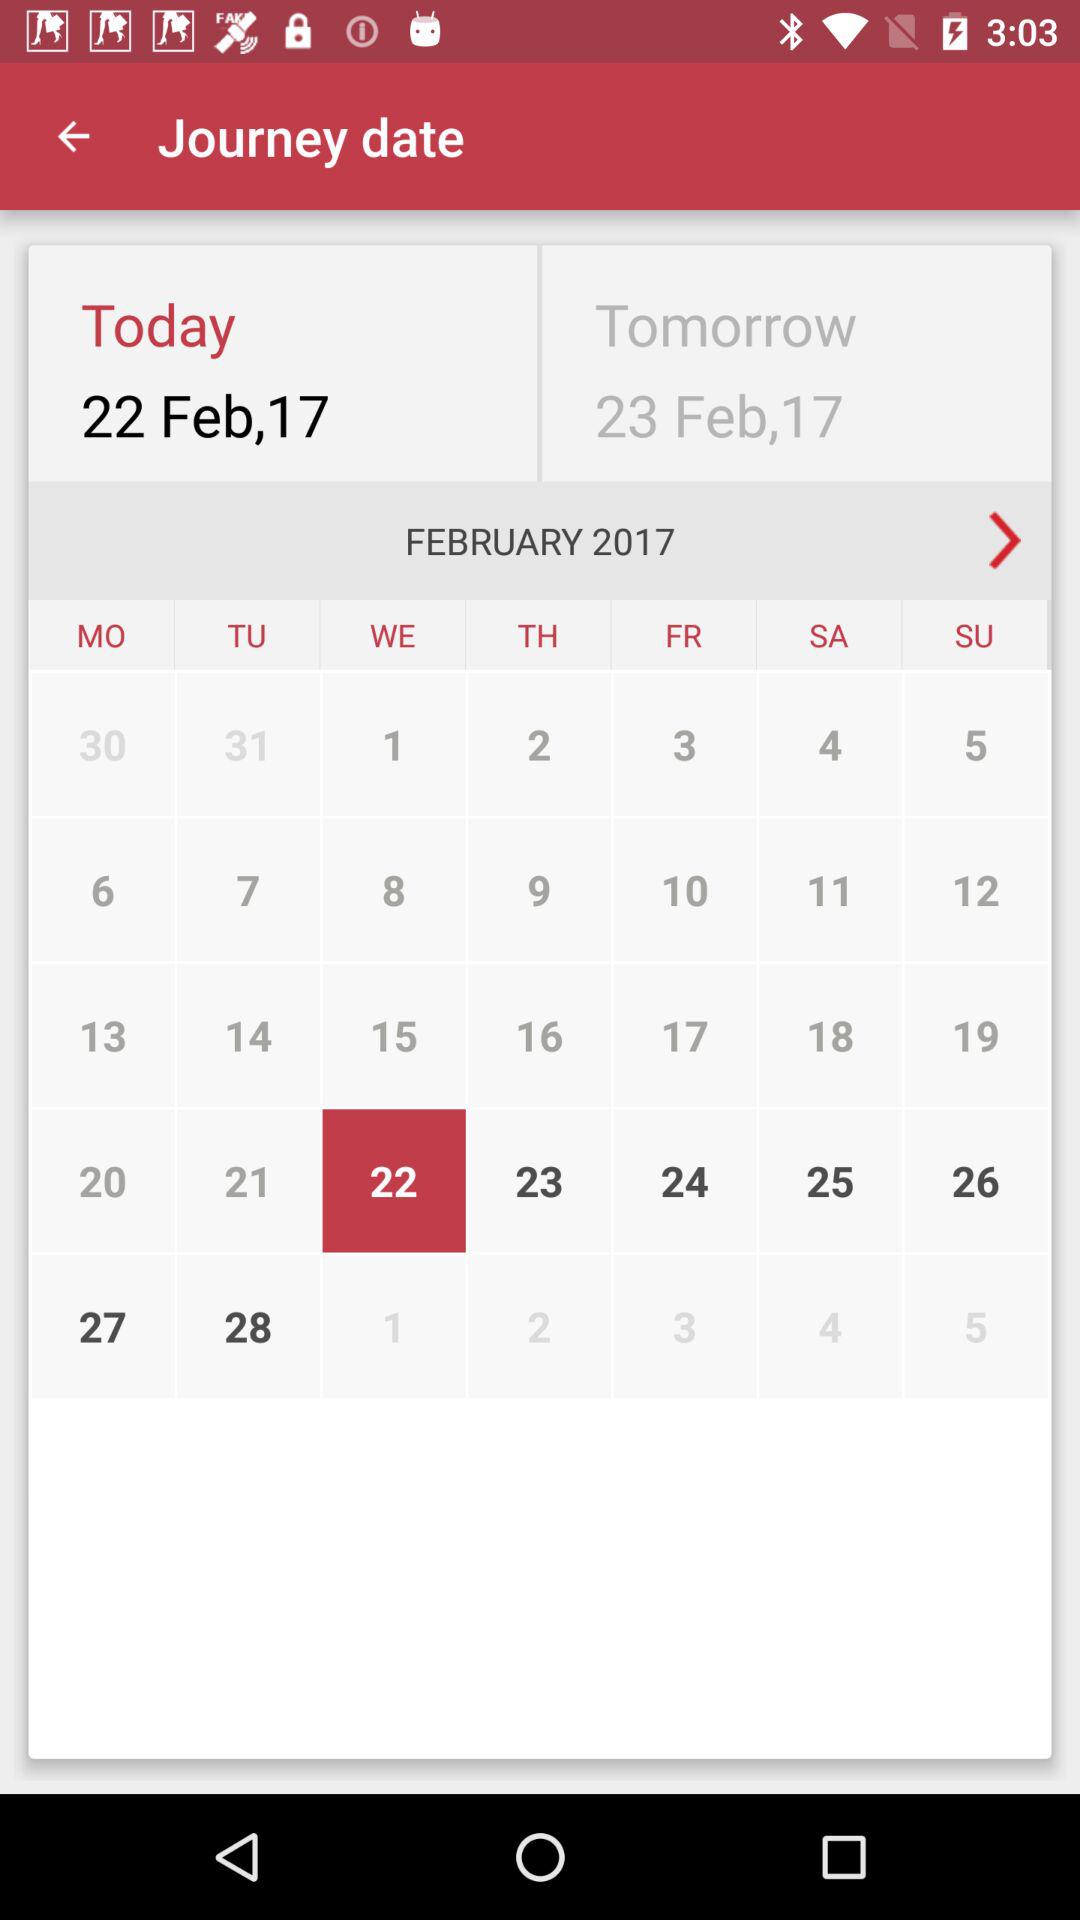 Image resolution: width=1080 pixels, height=1920 pixels. What do you see at coordinates (684, 890) in the screenshot?
I see `turn off icon to the right of 2 item` at bounding box center [684, 890].